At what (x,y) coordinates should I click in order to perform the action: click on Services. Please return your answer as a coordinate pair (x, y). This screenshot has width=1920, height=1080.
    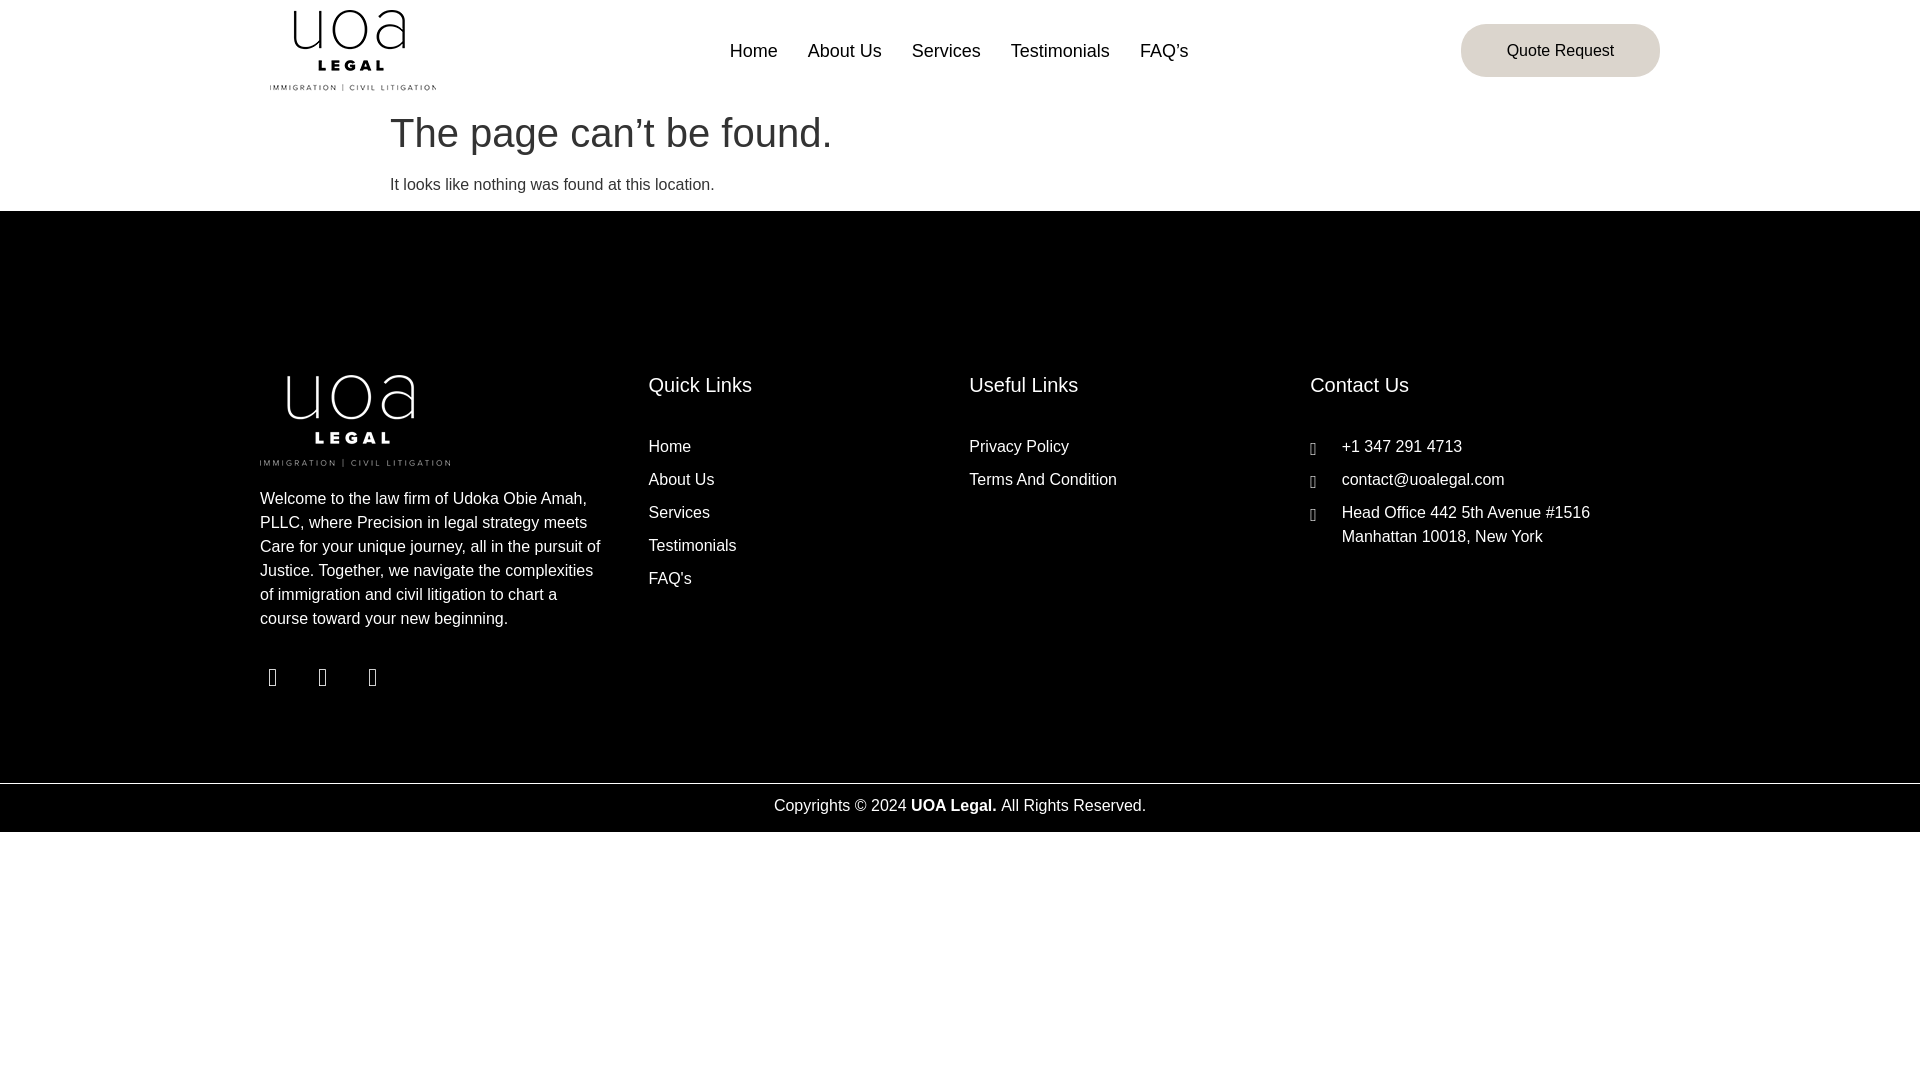
    Looking at the image, I should click on (946, 51).